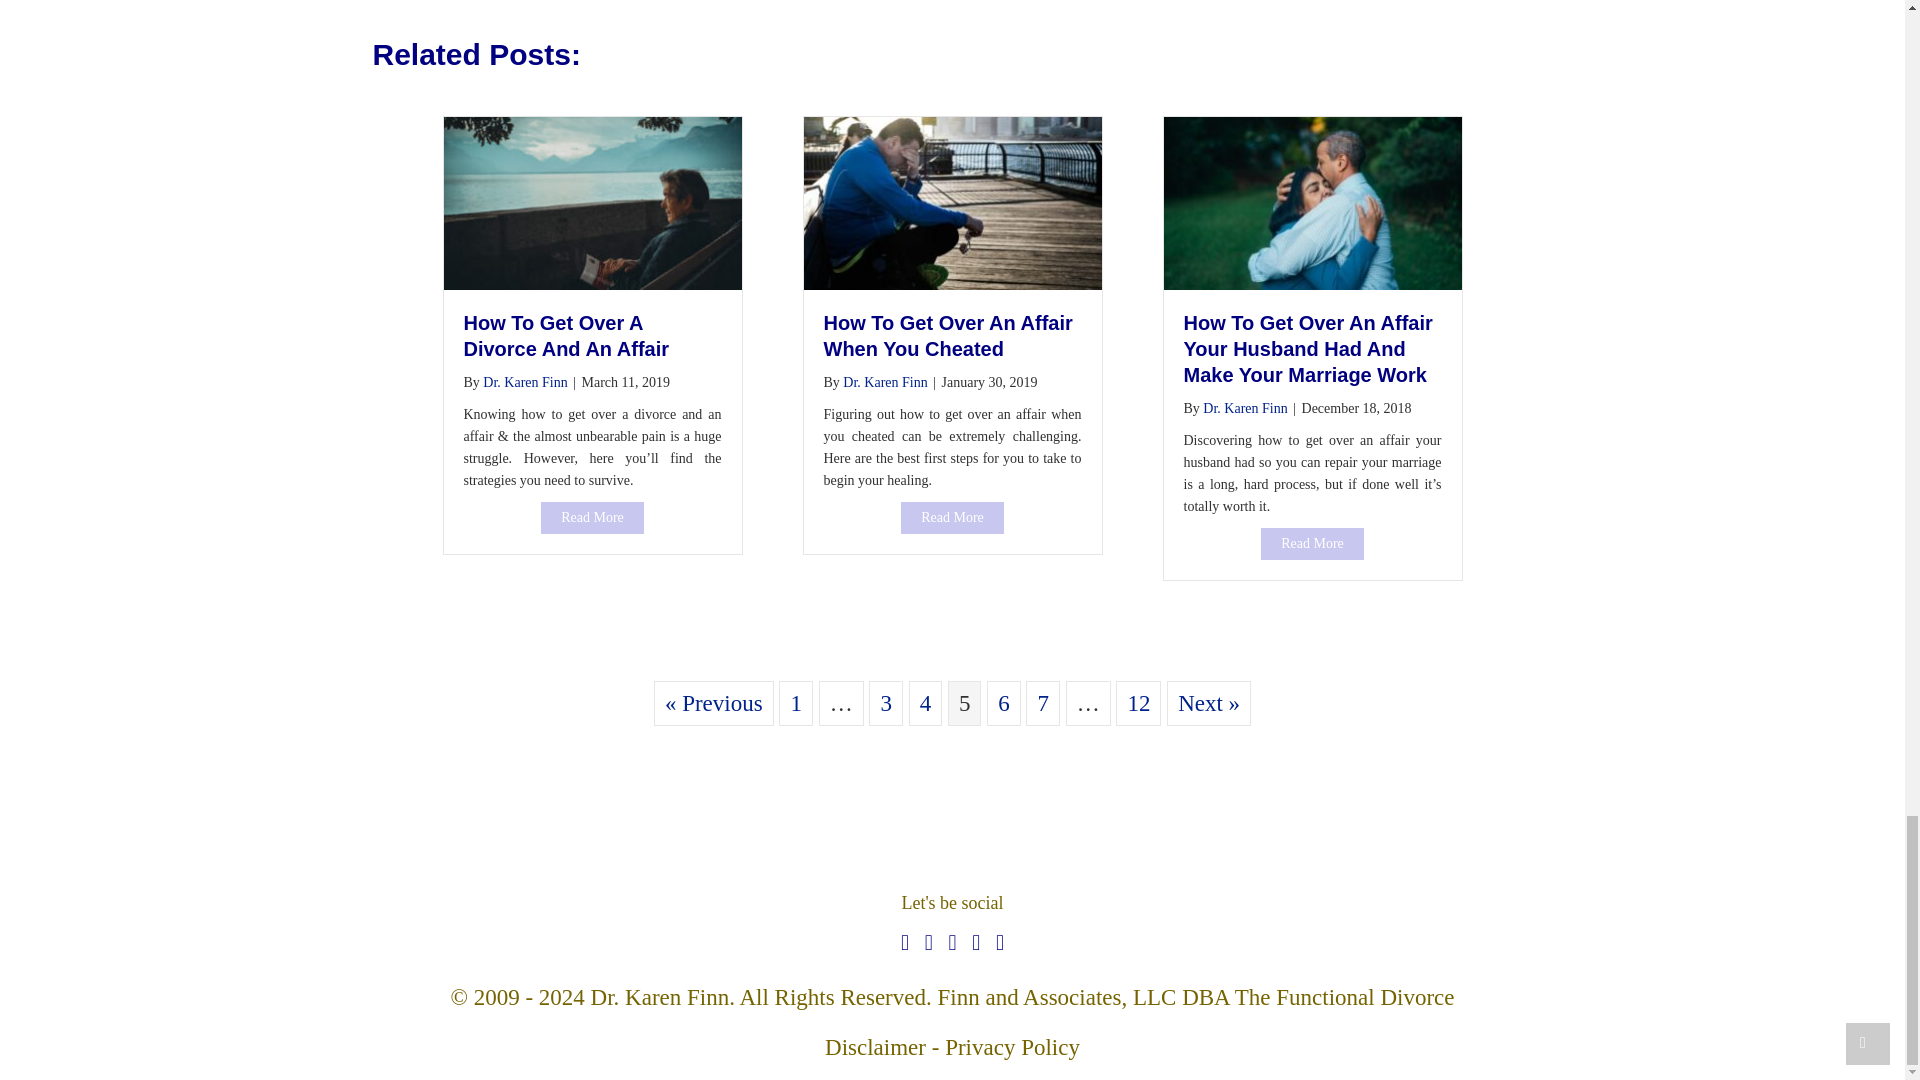 Image resolution: width=1920 pixels, height=1080 pixels. Describe the element at coordinates (952, 518) in the screenshot. I see `How To Get Over An Affair When You Cheated` at that location.